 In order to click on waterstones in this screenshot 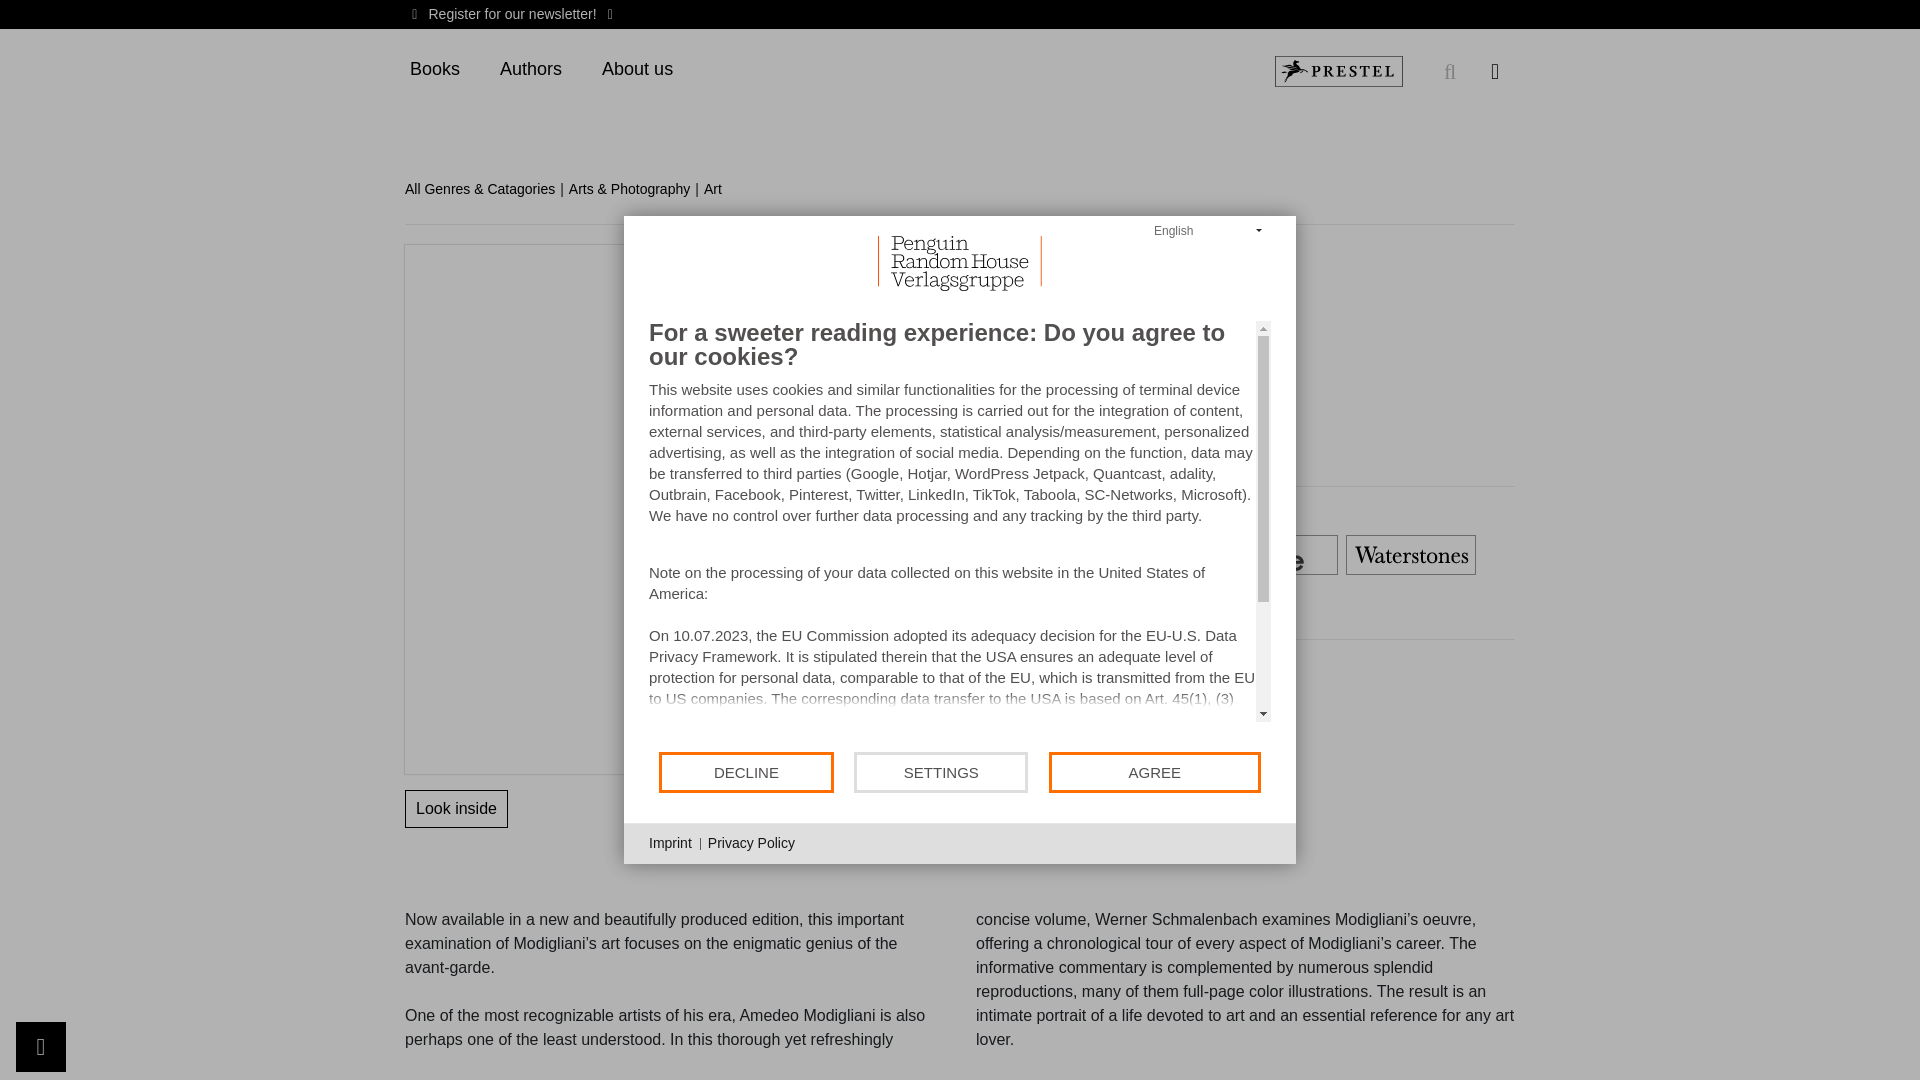, I will do `click(1410, 555)`.